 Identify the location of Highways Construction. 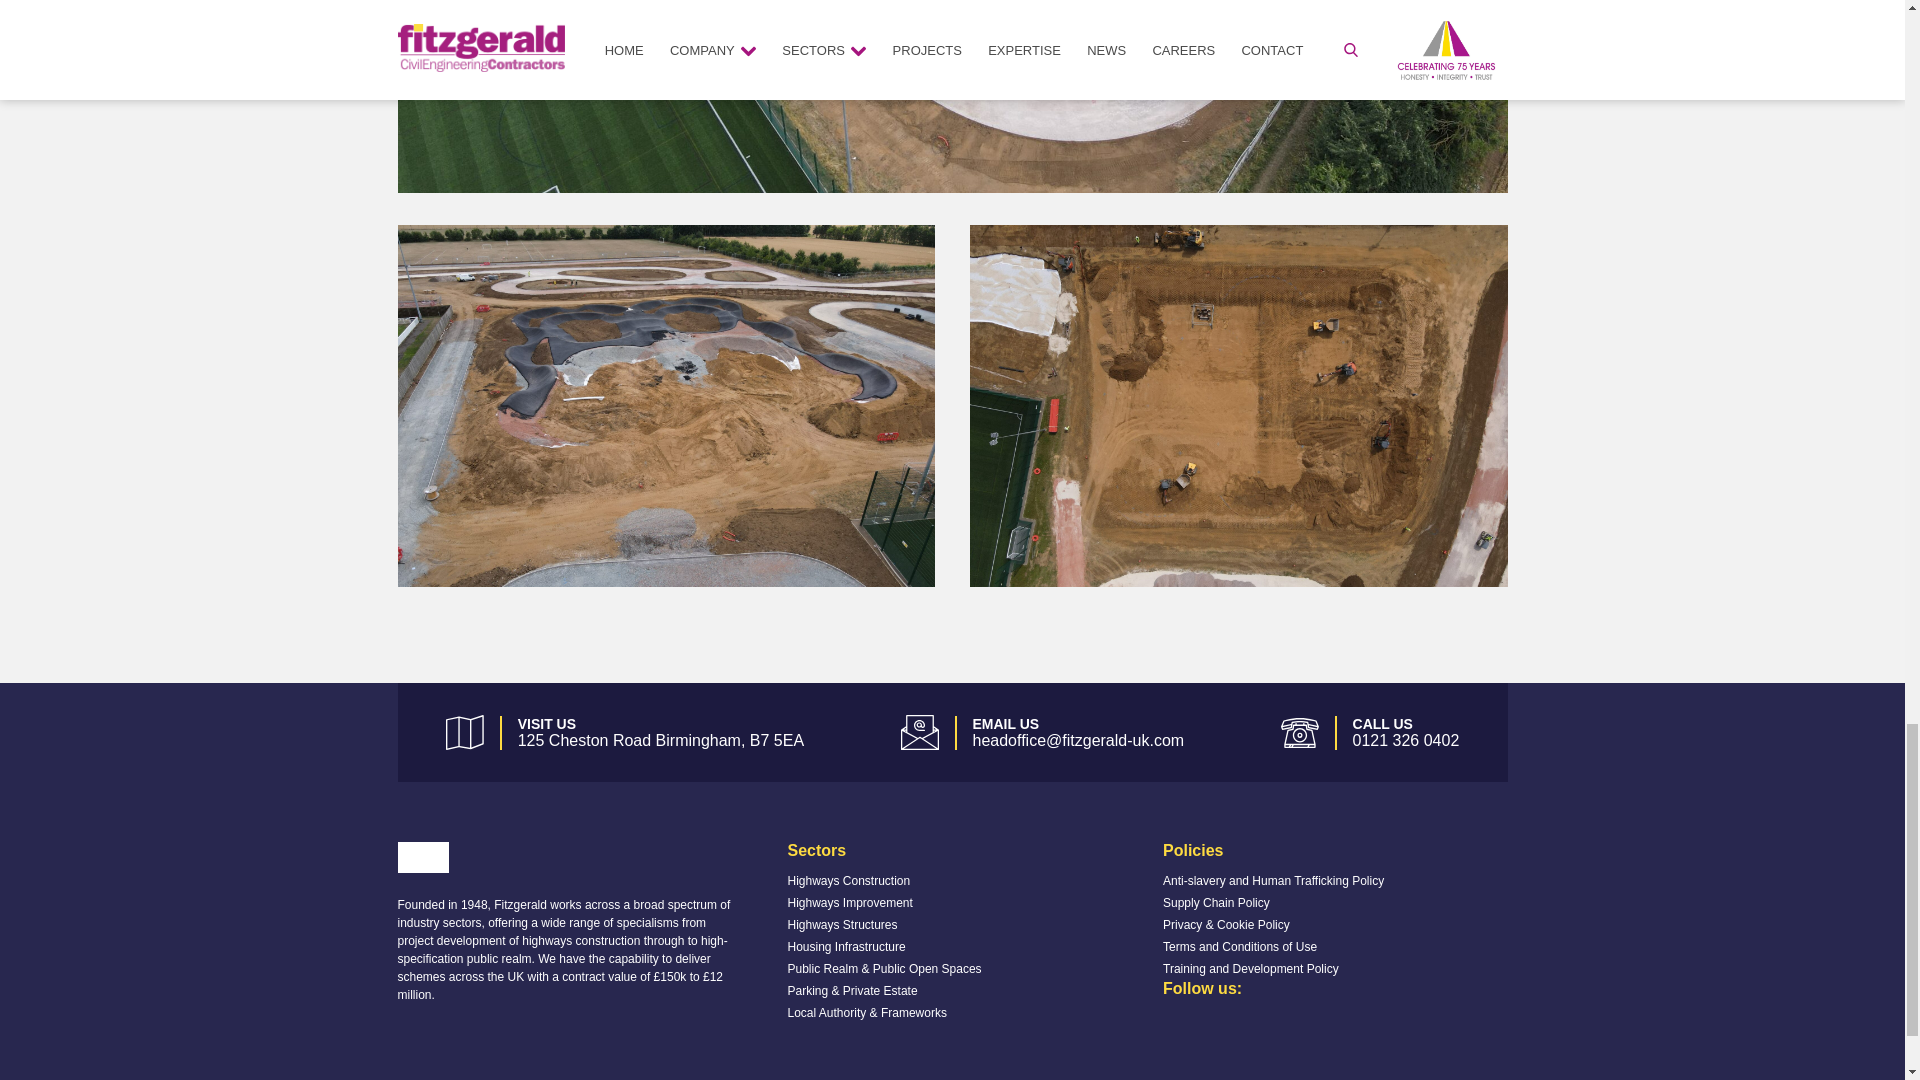
(848, 880).